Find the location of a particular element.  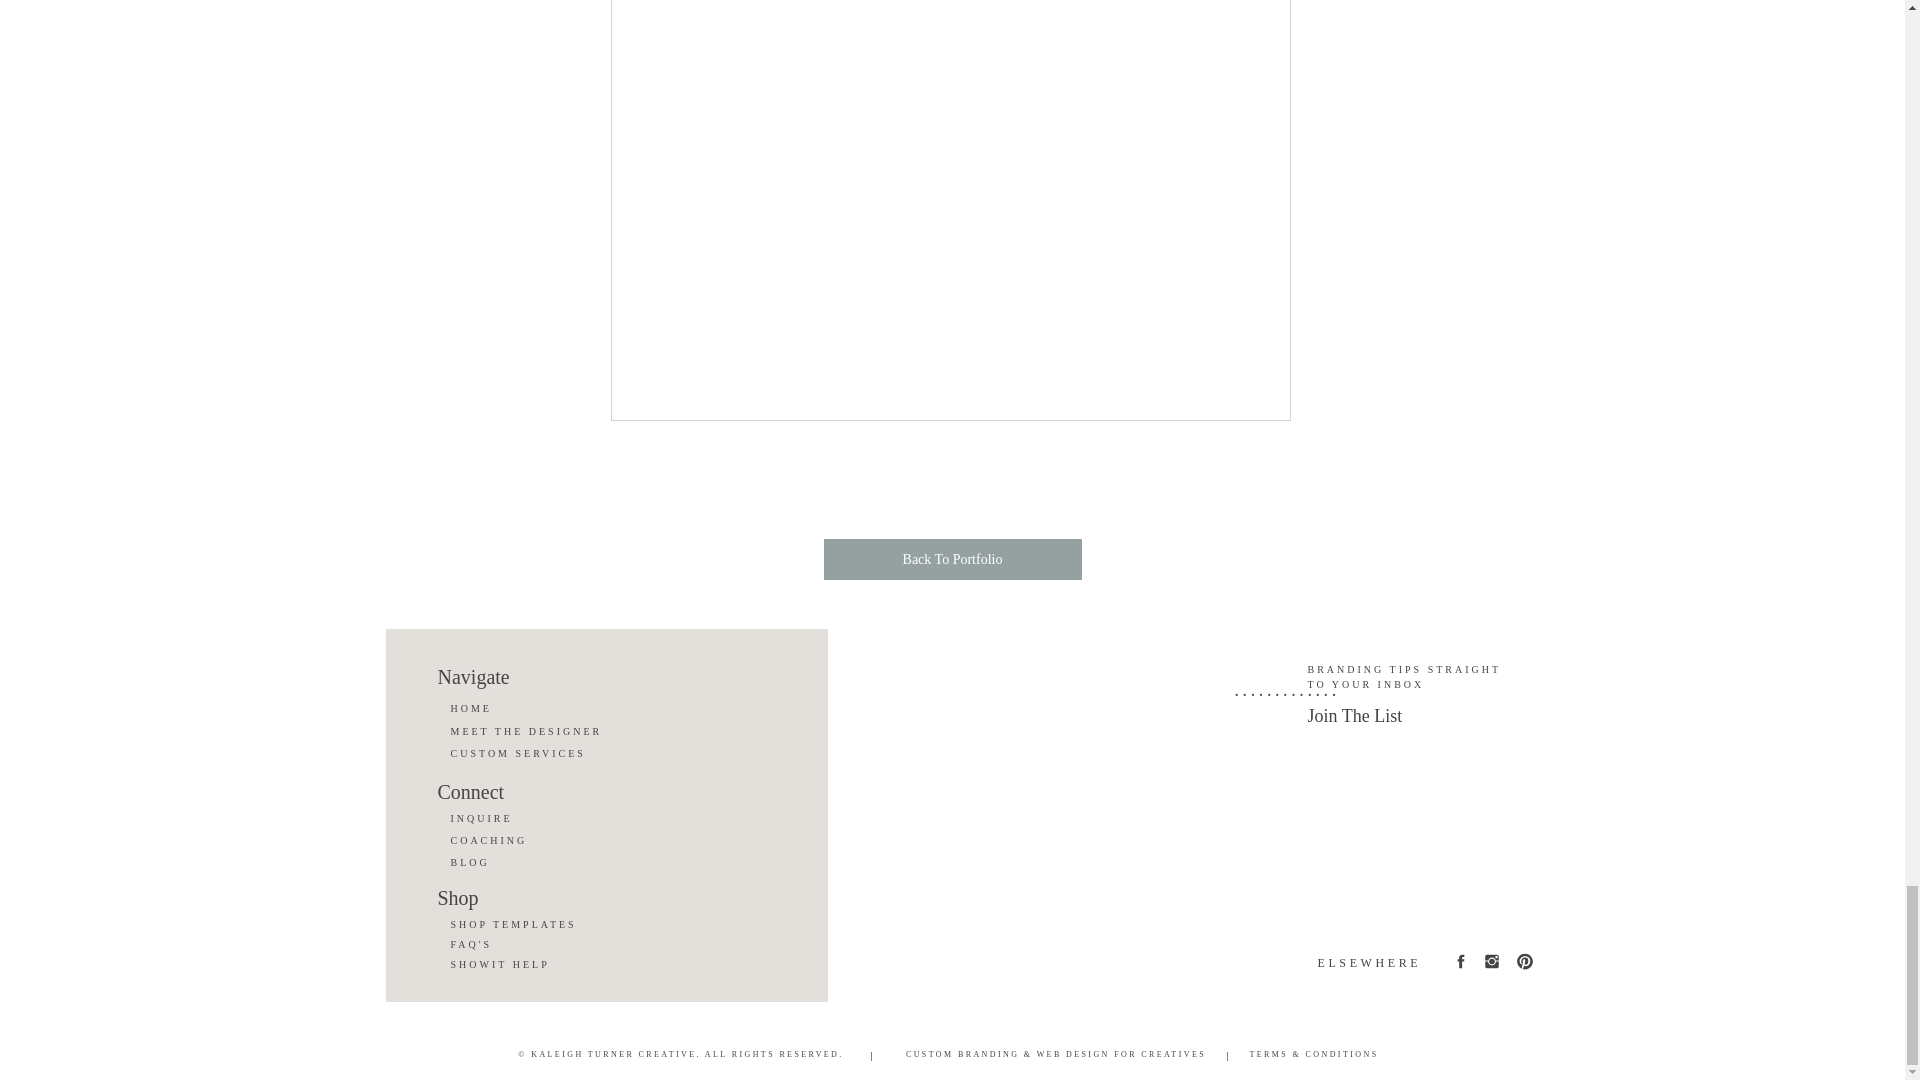

SHOWIT HELP is located at coordinates (518, 963).